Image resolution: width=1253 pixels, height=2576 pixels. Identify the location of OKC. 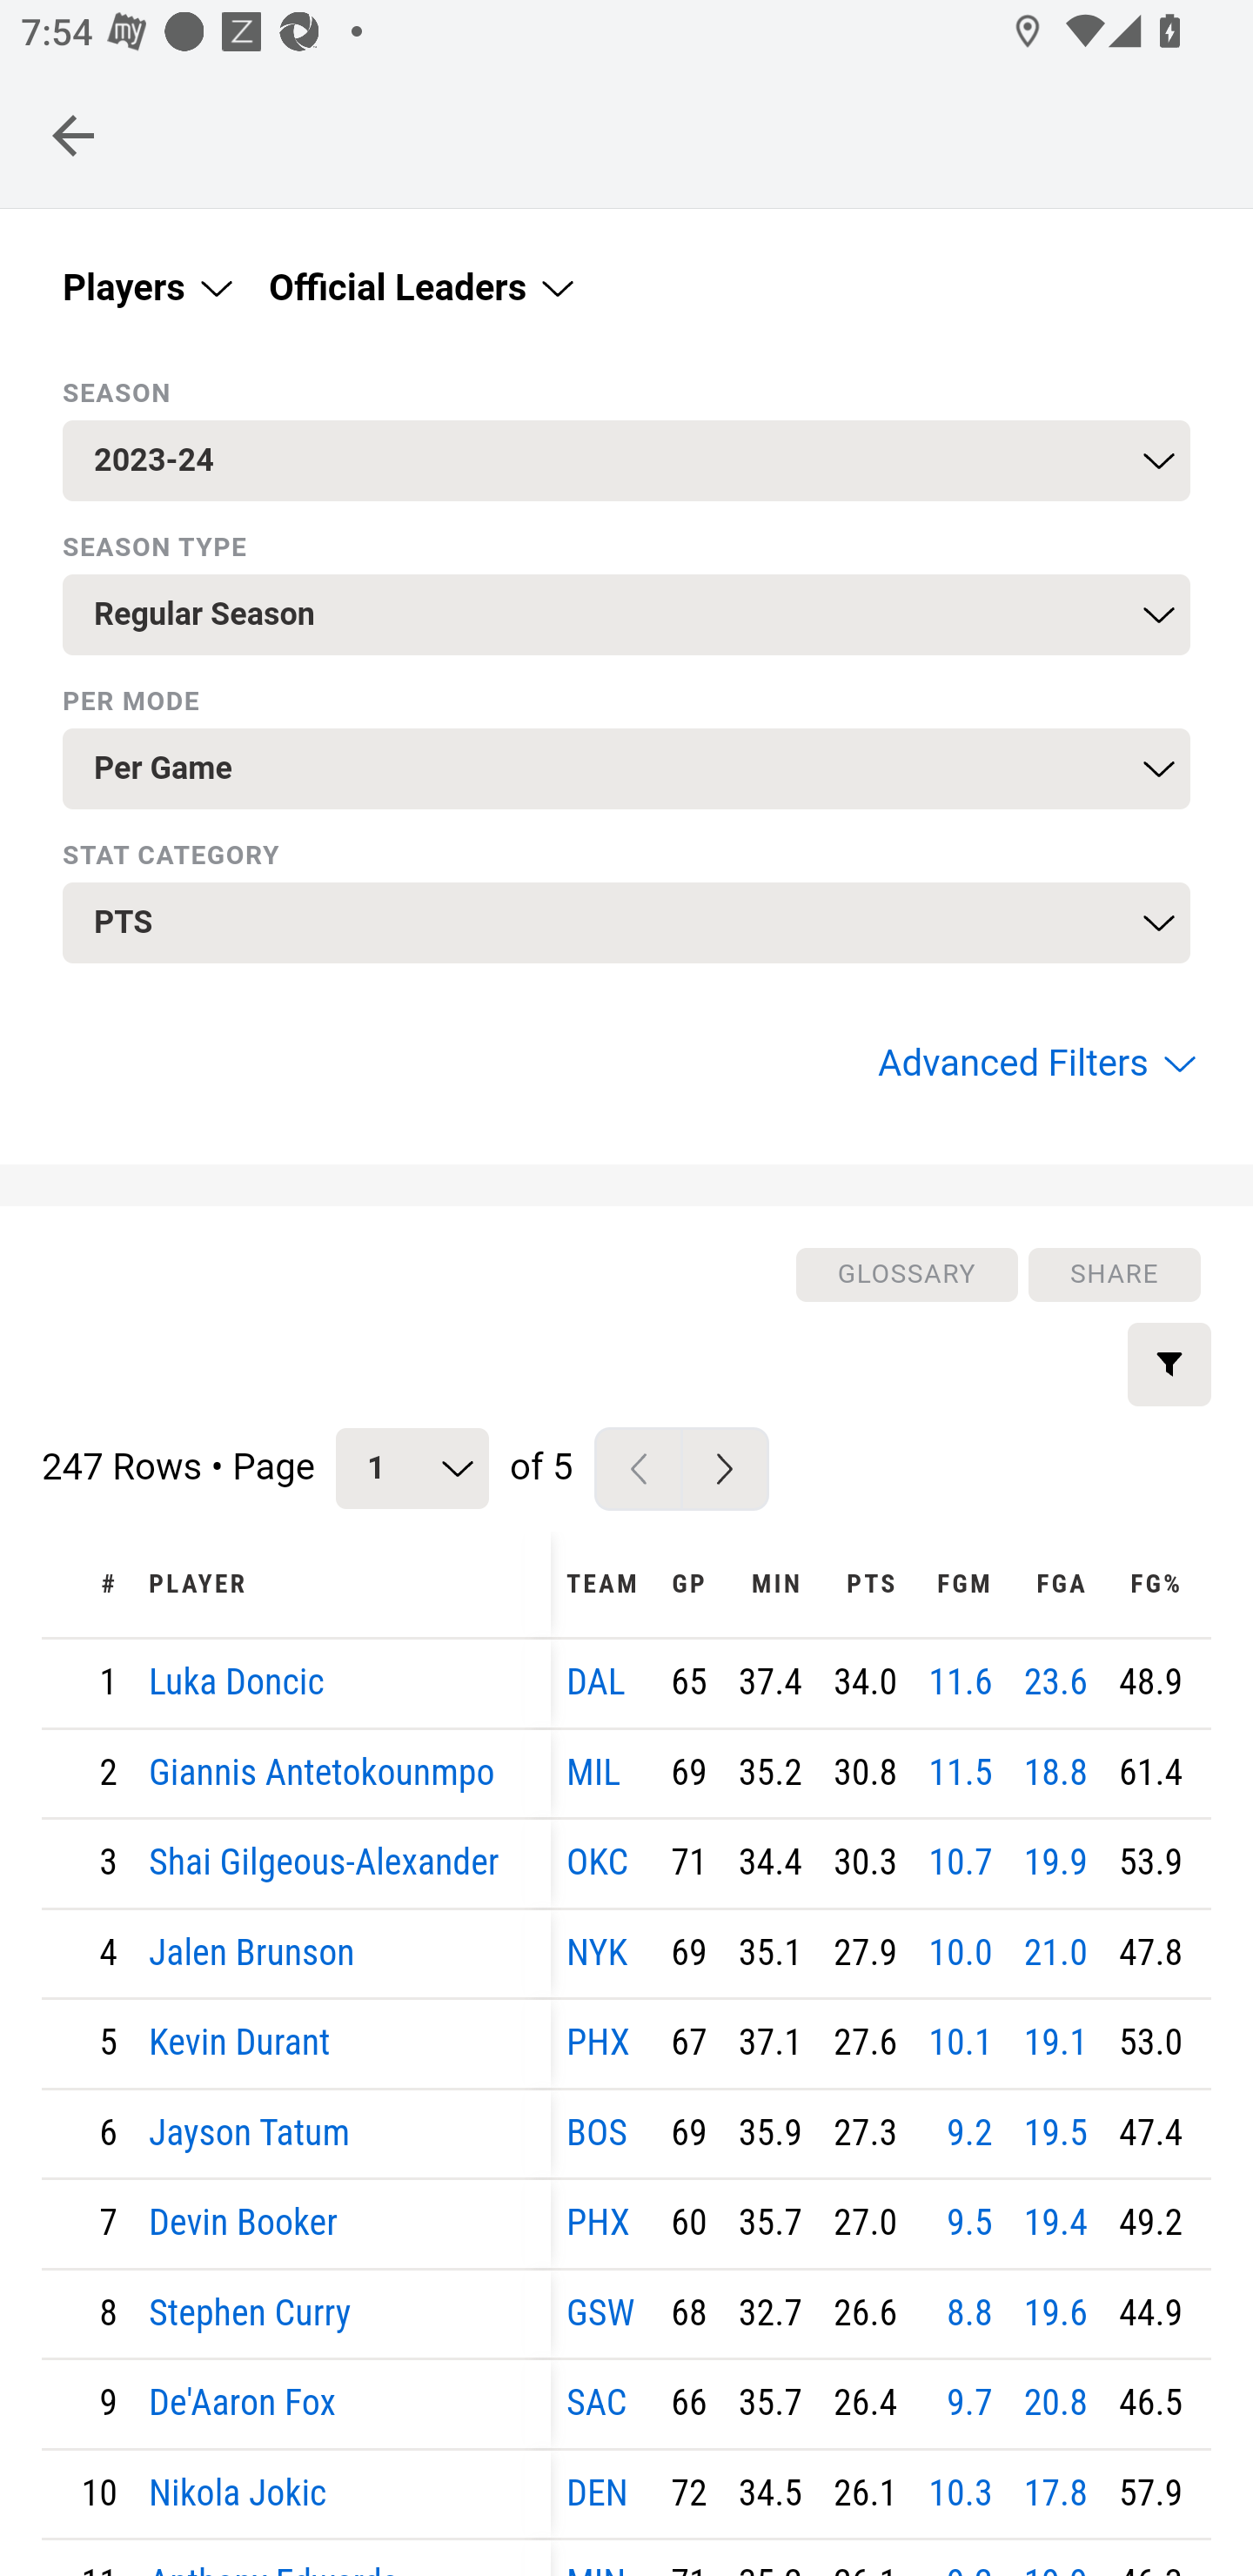
(597, 1863).